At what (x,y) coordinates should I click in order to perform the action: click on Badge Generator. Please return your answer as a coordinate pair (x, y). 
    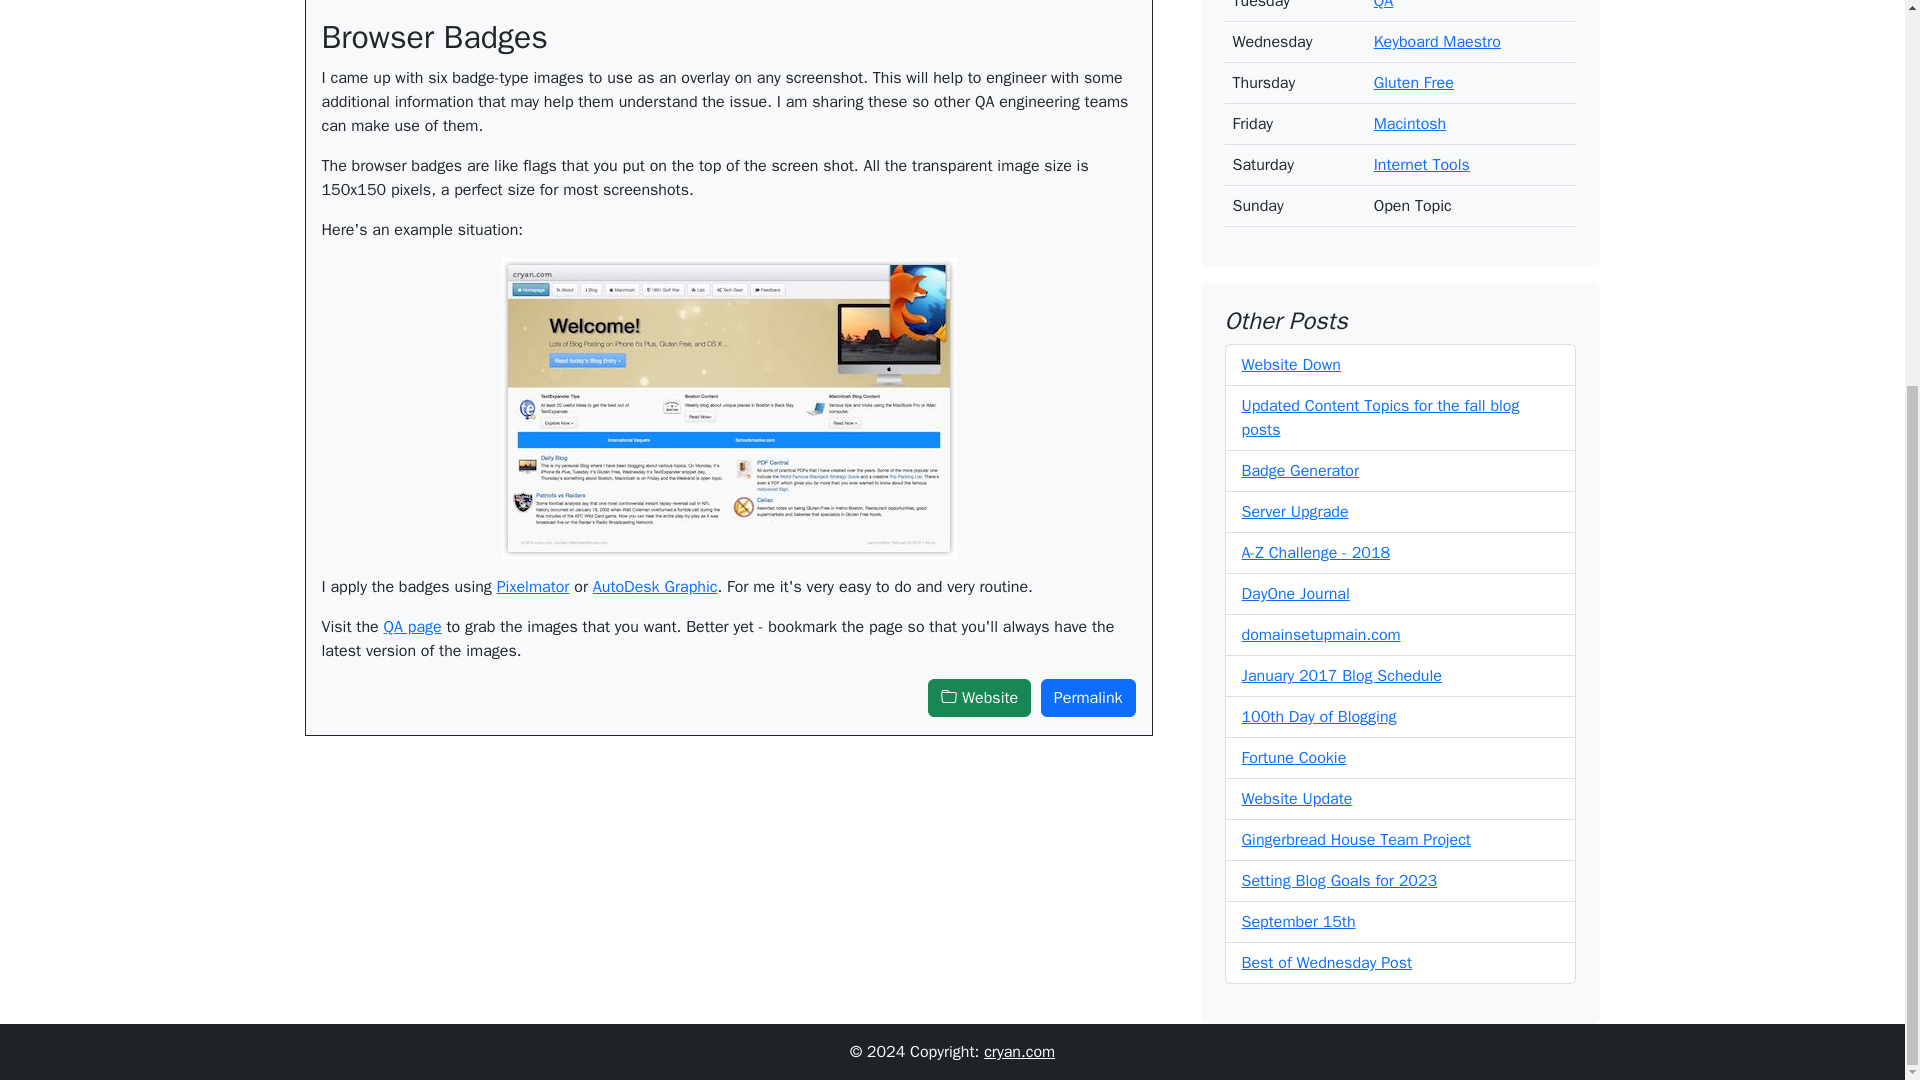
    Looking at the image, I should click on (1300, 454).